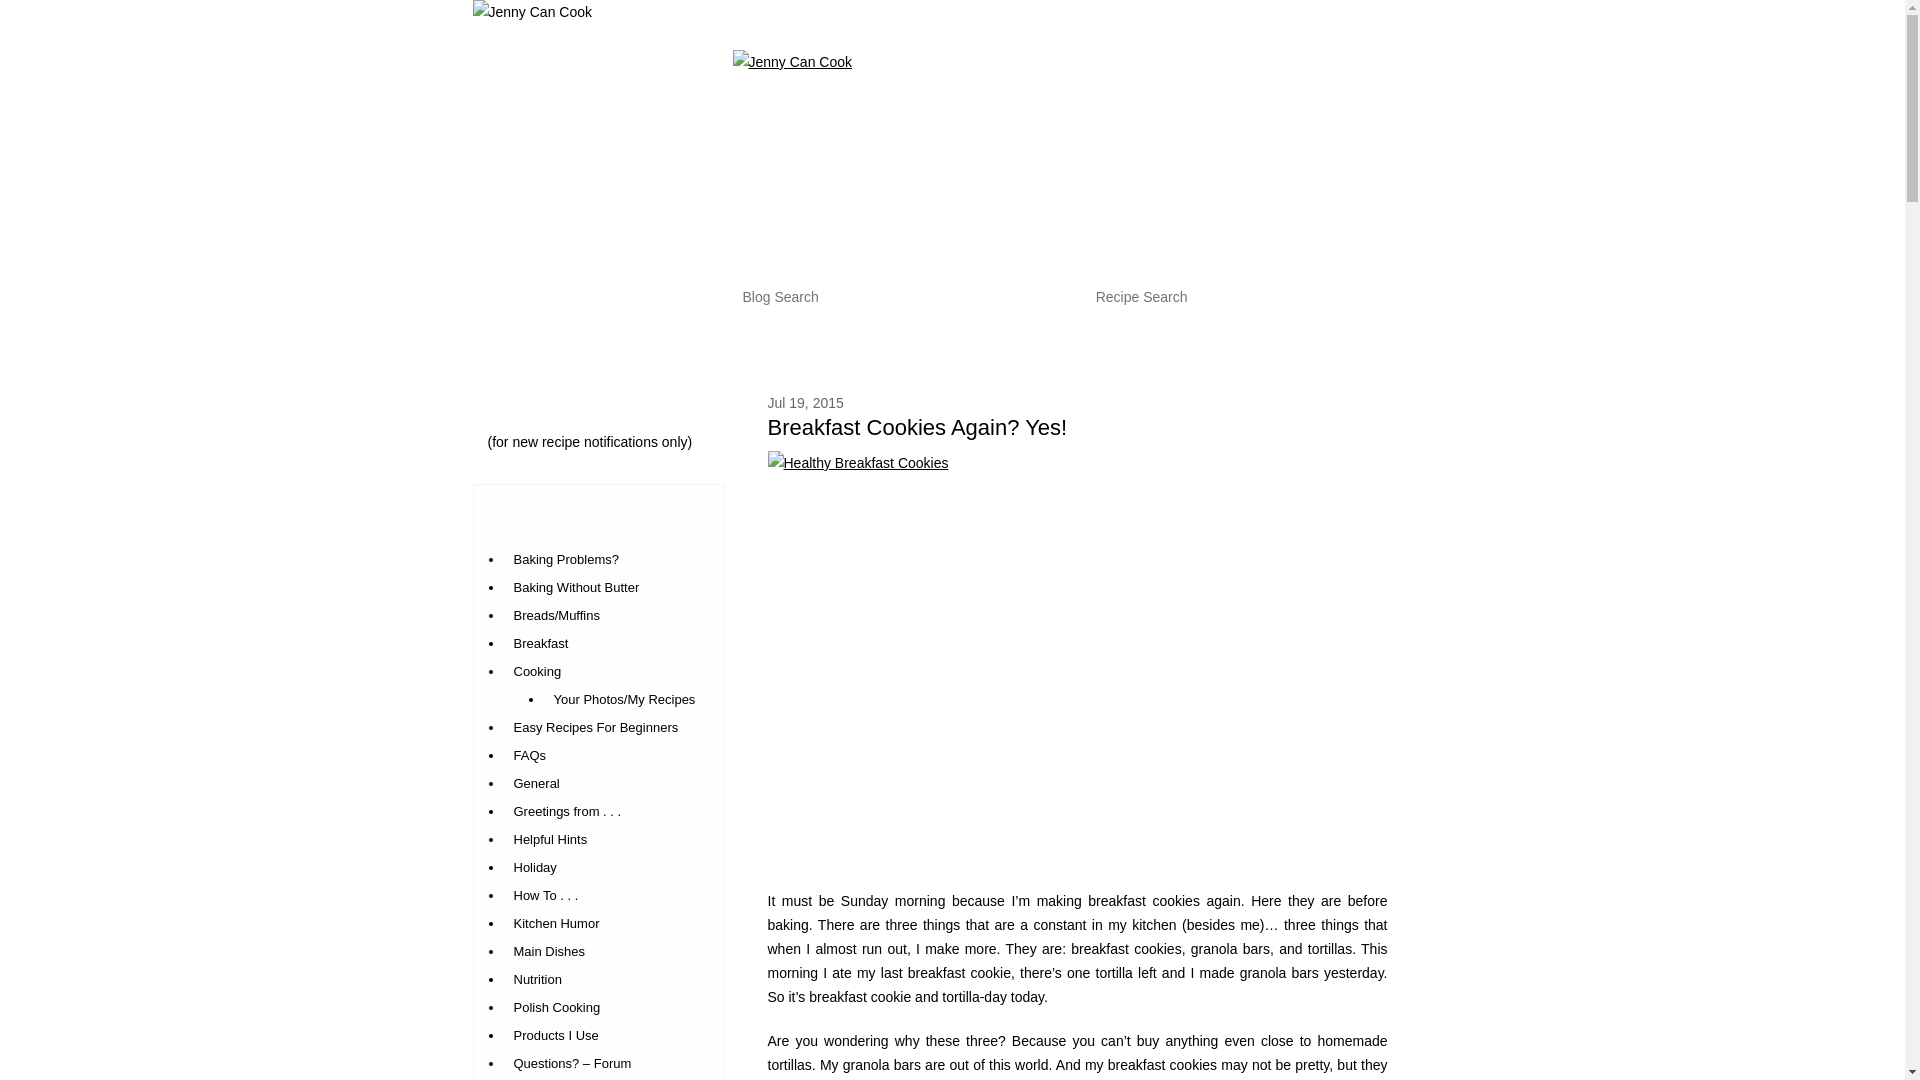 The height and width of the screenshot is (1080, 1920). What do you see at coordinates (1842, 432) in the screenshot?
I see `pinterest` at bounding box center [1842, 432].